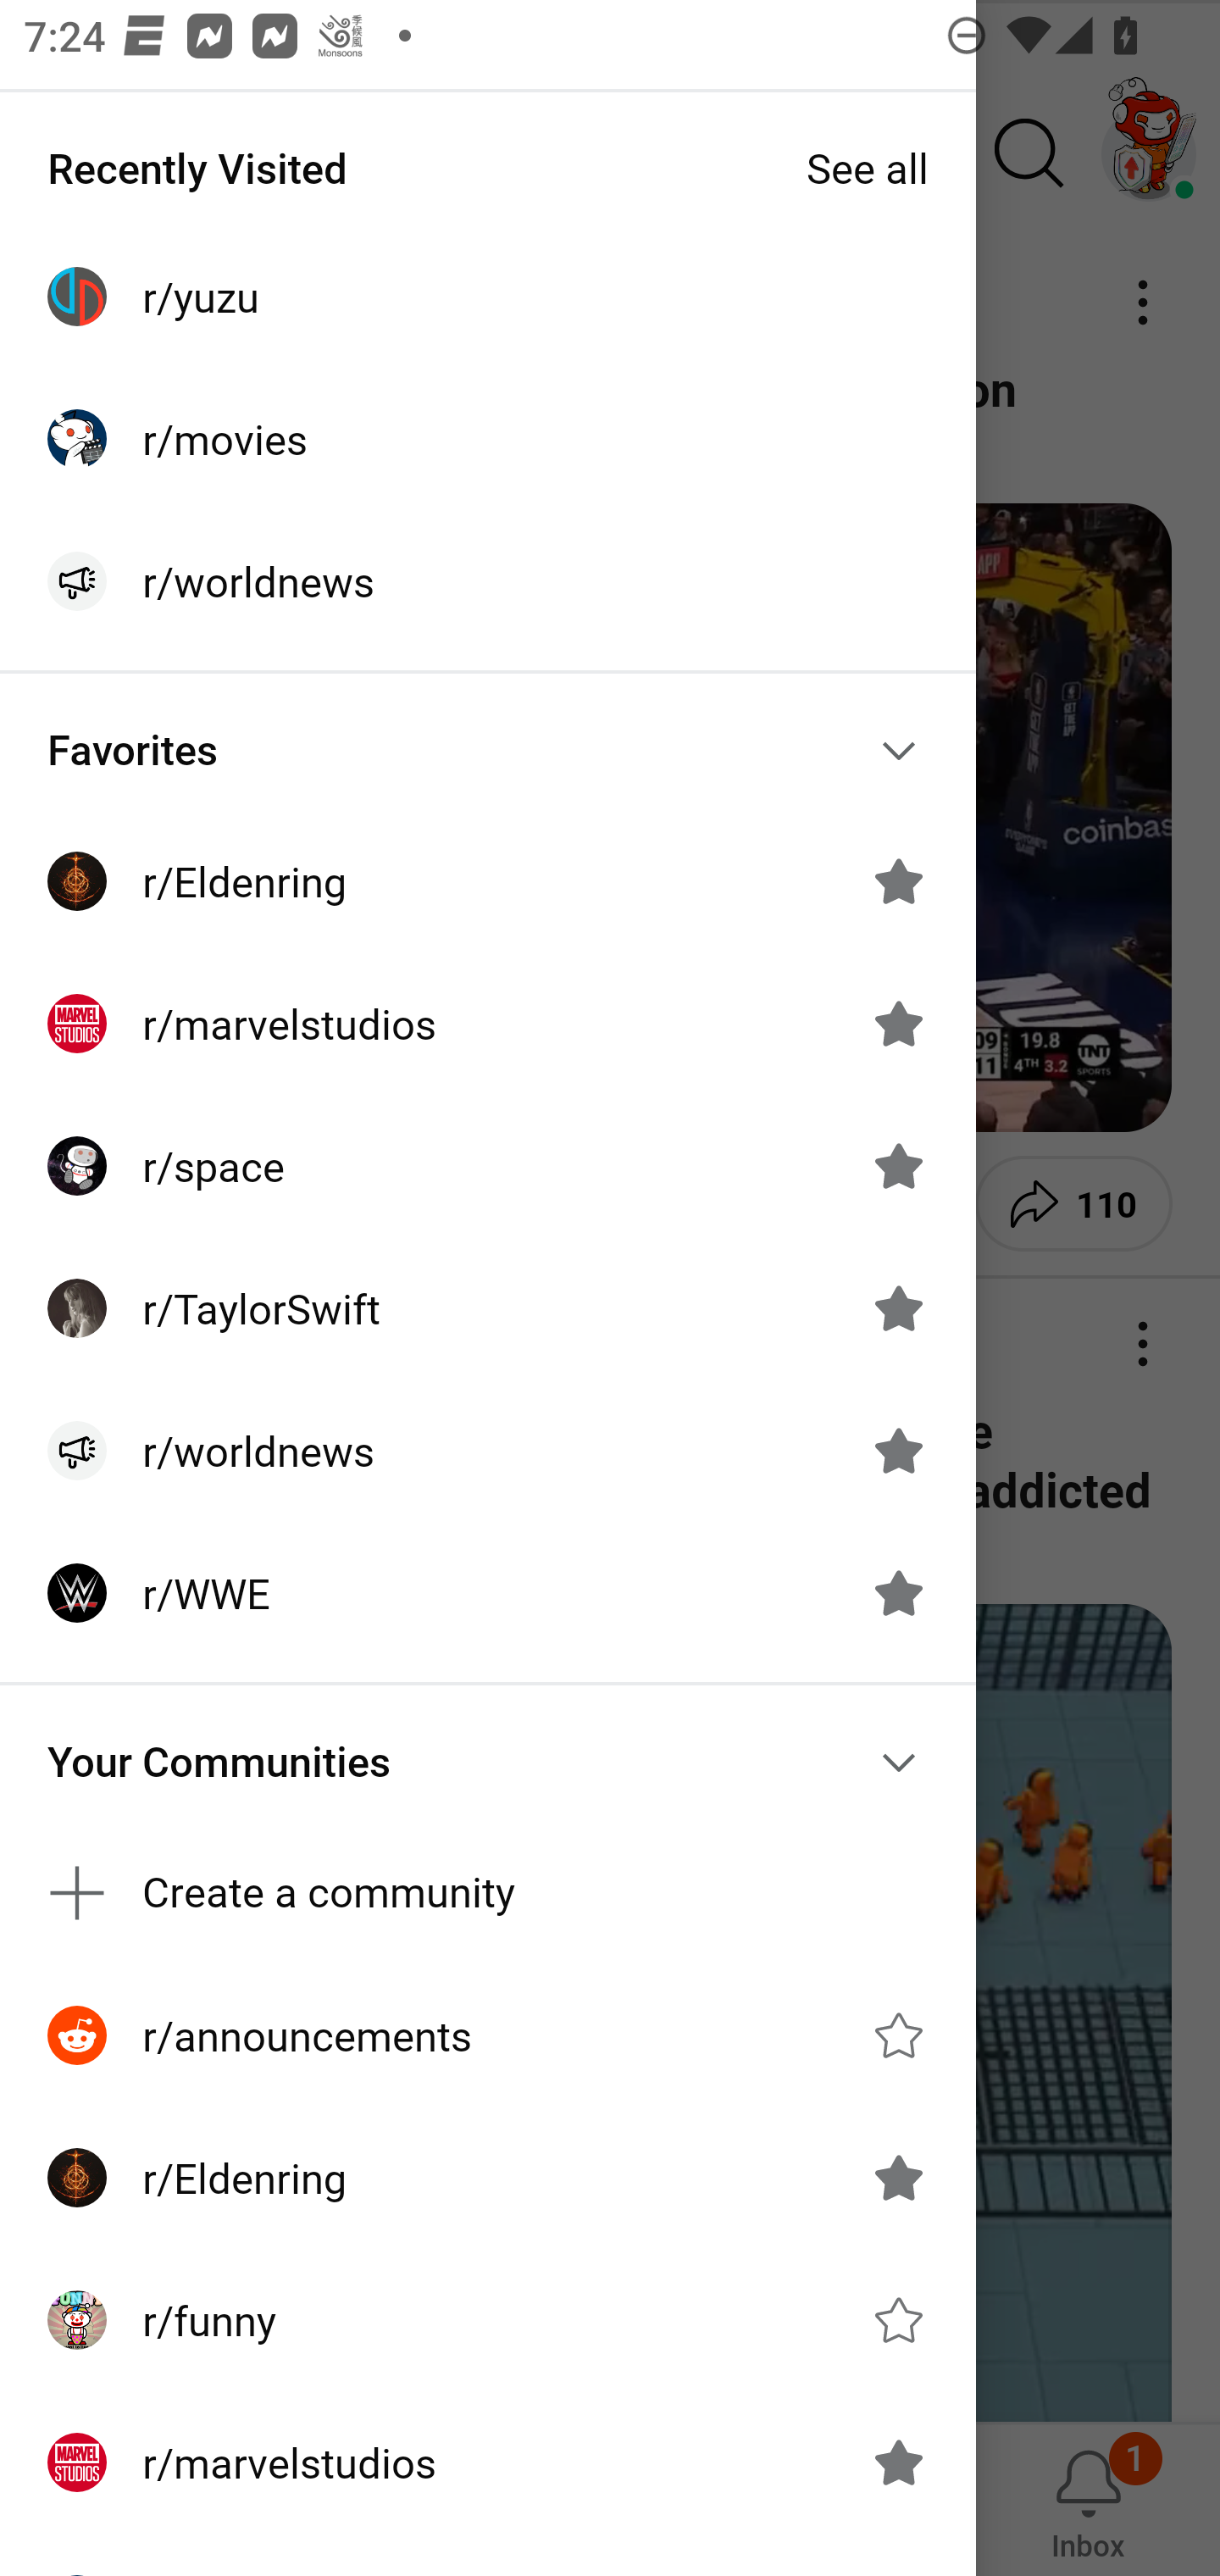 This screenshot has height=2576, width=1220. What do you see at coordinates (488, 2035) in the screenshot?
I see `r/announcements Favorite r/announcements` at bounding box center [488, 2035].